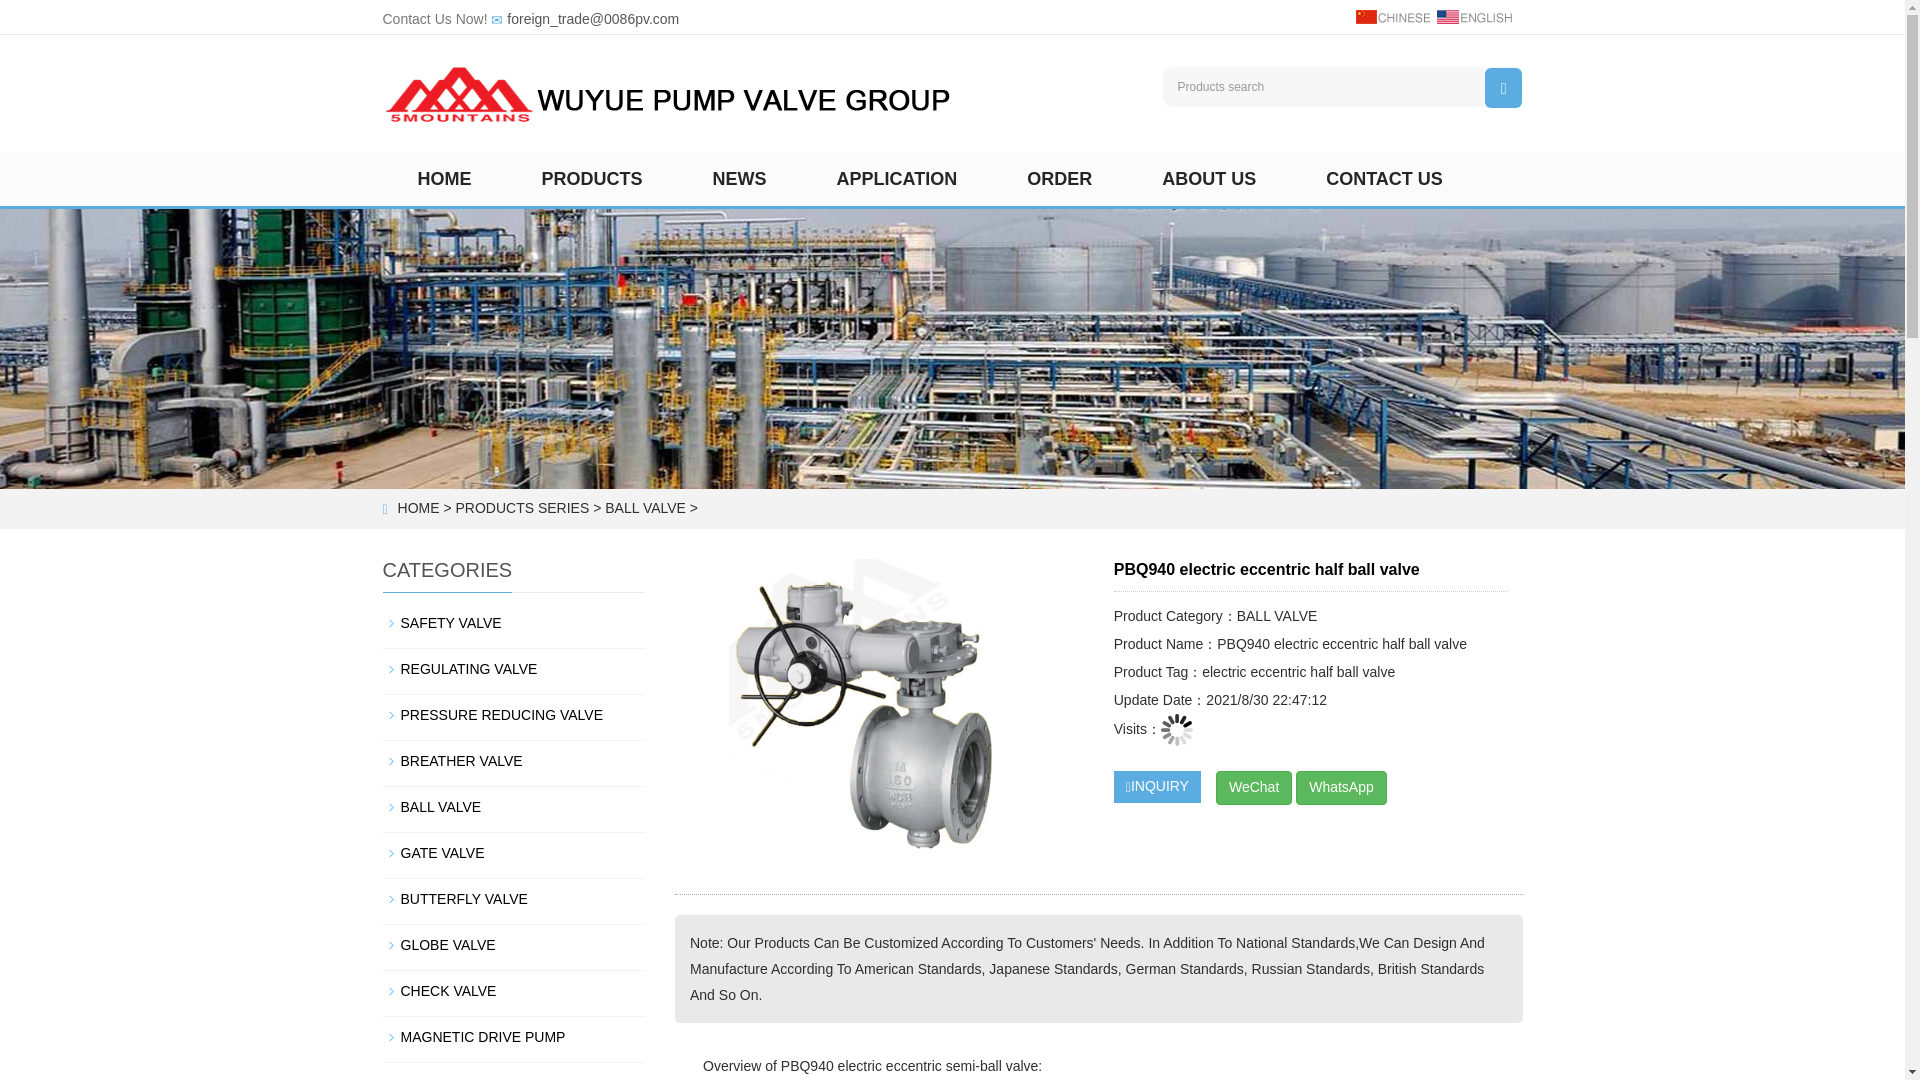 This screenshot has width=1920, height=1080. I want to click on APPLICATION, so click(897, 179).